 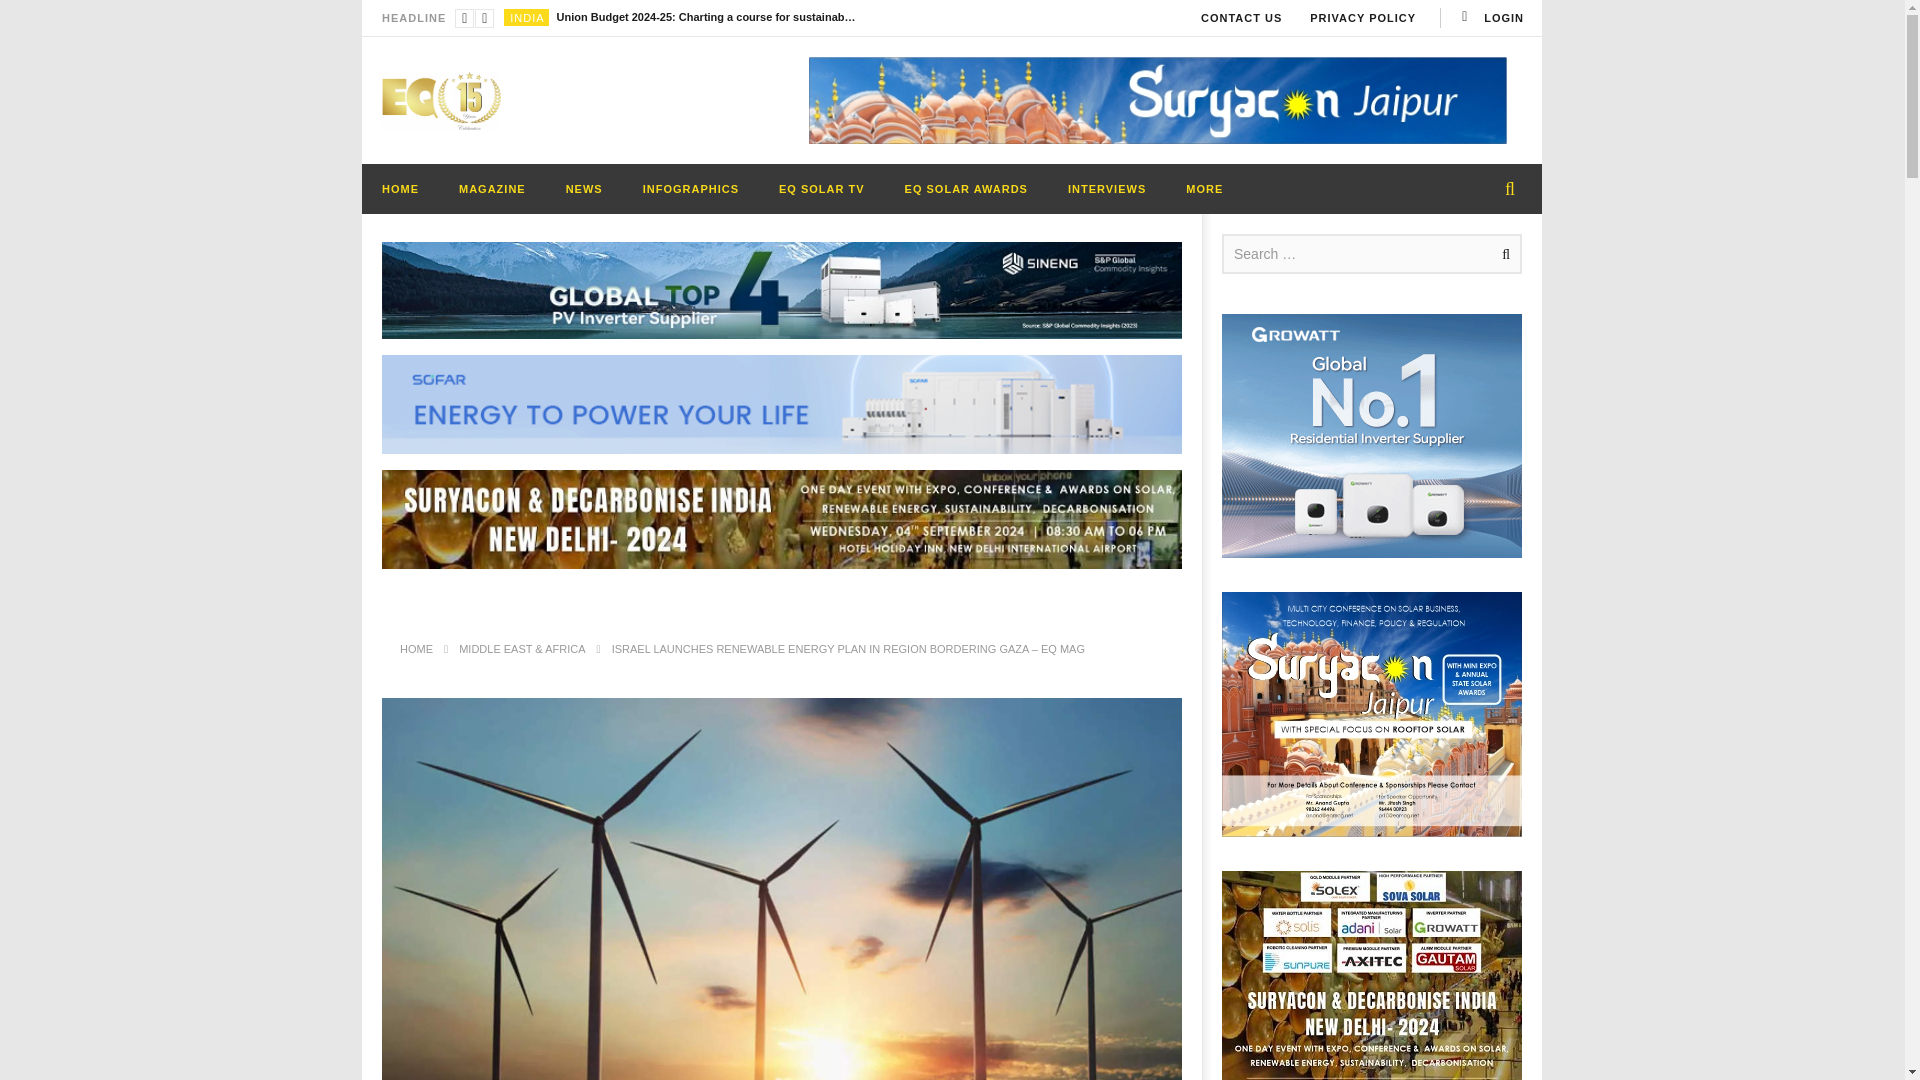 I want to click on INDIA, so click(x=526, y=17).